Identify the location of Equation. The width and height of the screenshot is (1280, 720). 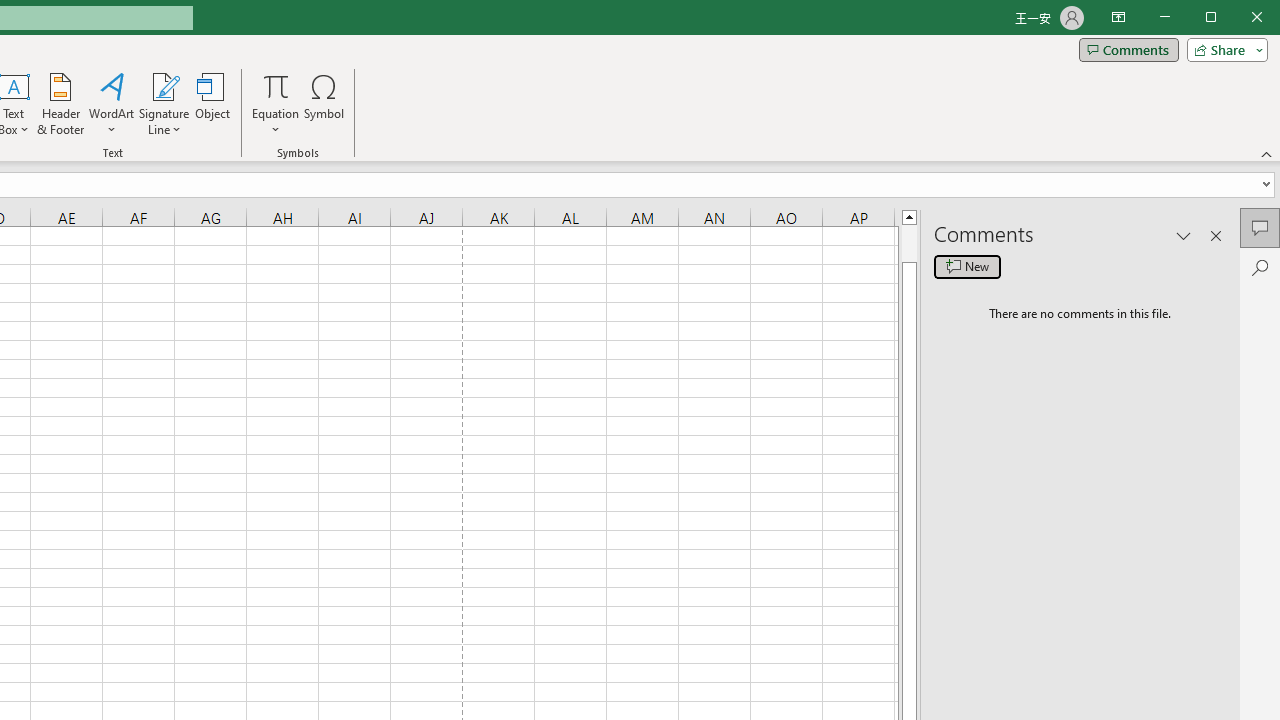
(276, 104).